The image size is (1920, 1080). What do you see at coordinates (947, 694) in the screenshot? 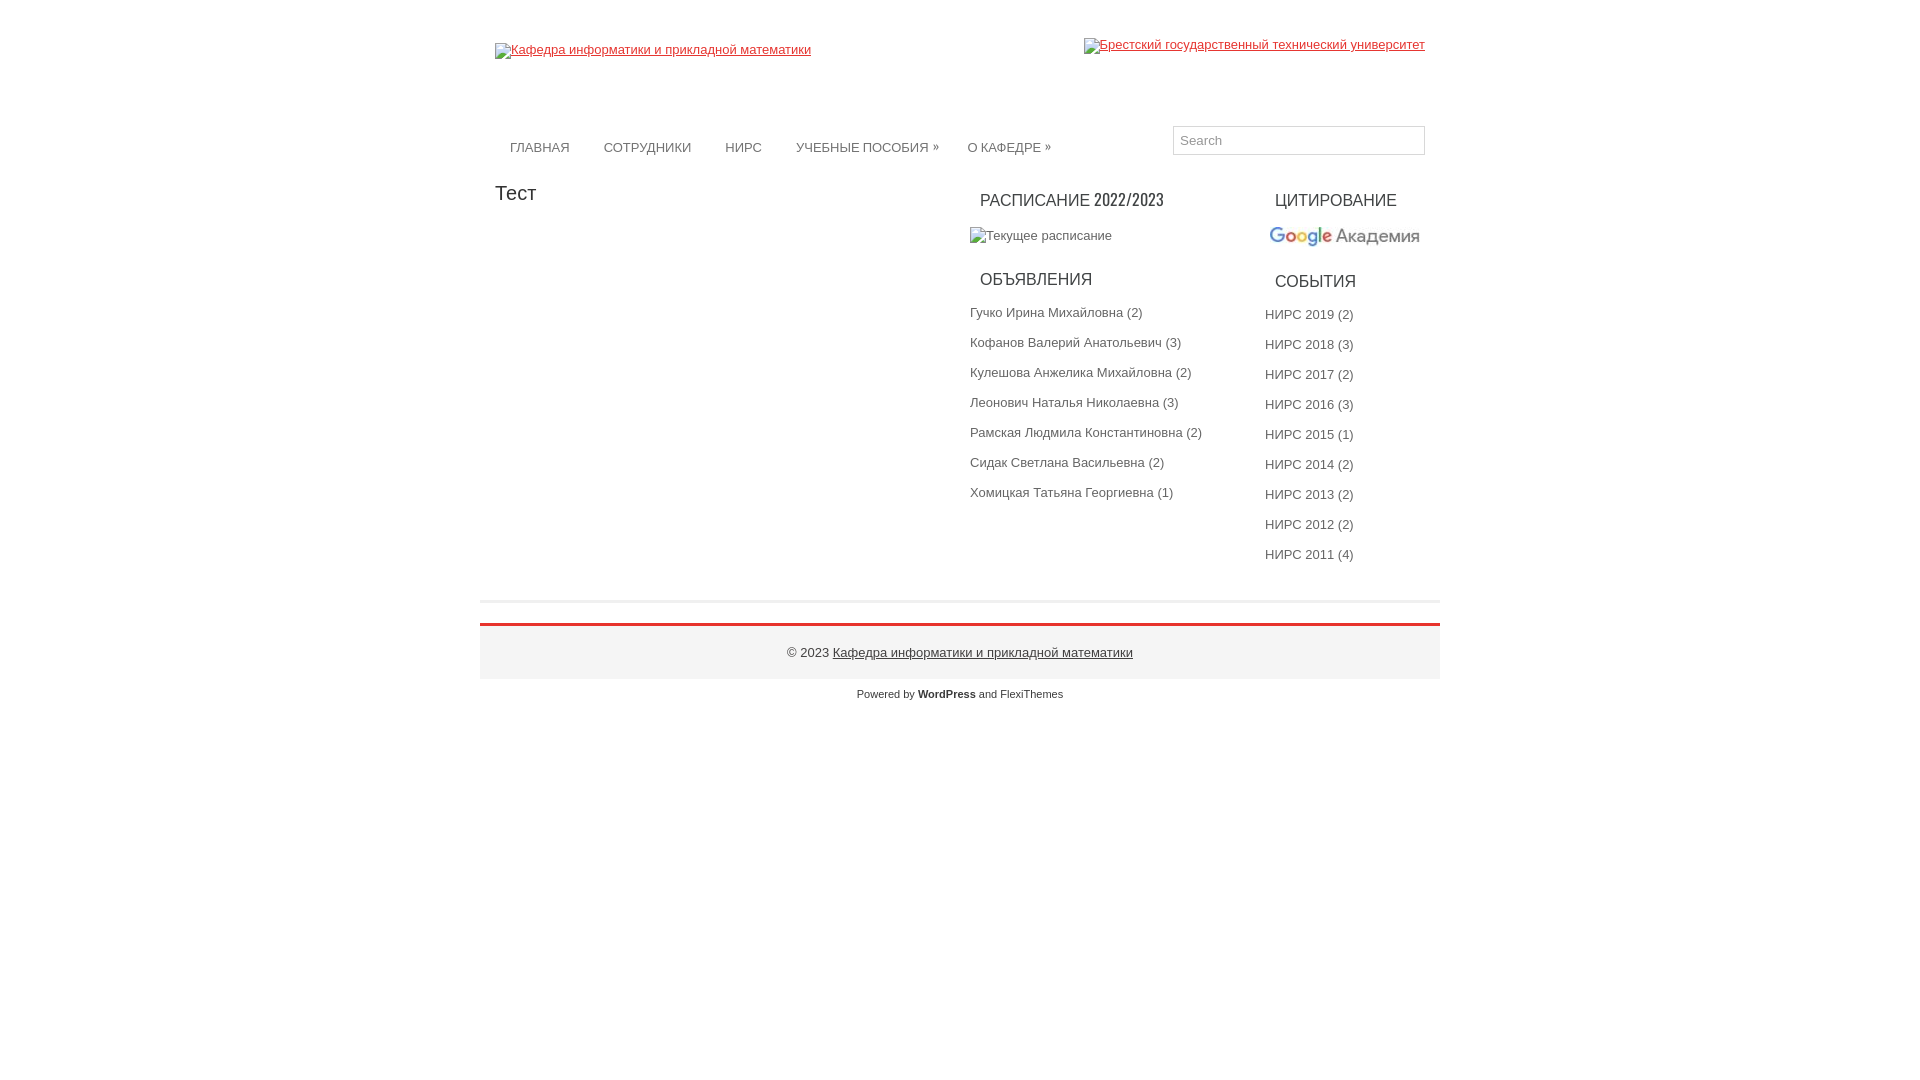
I see `WordPress` at bounding box center [947, 694].